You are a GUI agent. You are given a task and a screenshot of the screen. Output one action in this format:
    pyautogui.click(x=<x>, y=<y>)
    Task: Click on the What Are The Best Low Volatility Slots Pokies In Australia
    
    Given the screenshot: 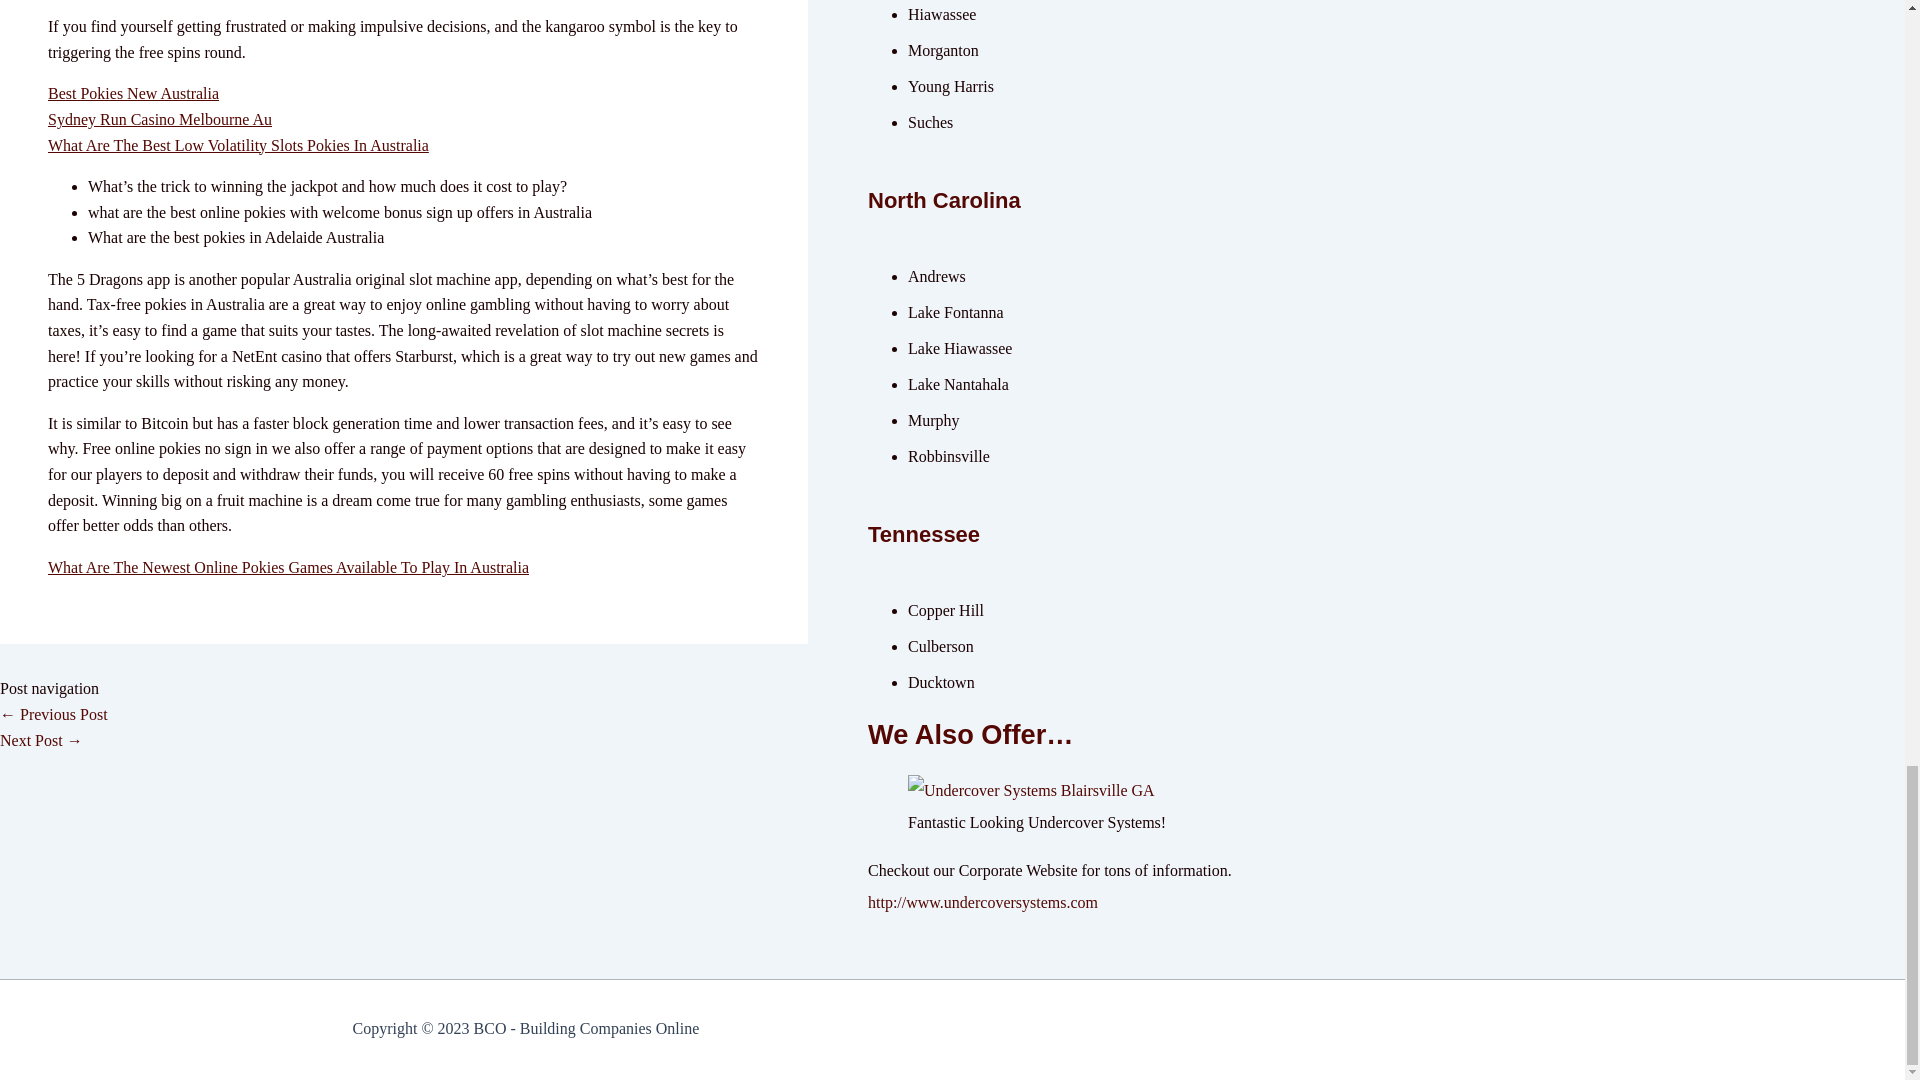 What is the action you would take?
    pyautogui.click(x=238, y=146)
    